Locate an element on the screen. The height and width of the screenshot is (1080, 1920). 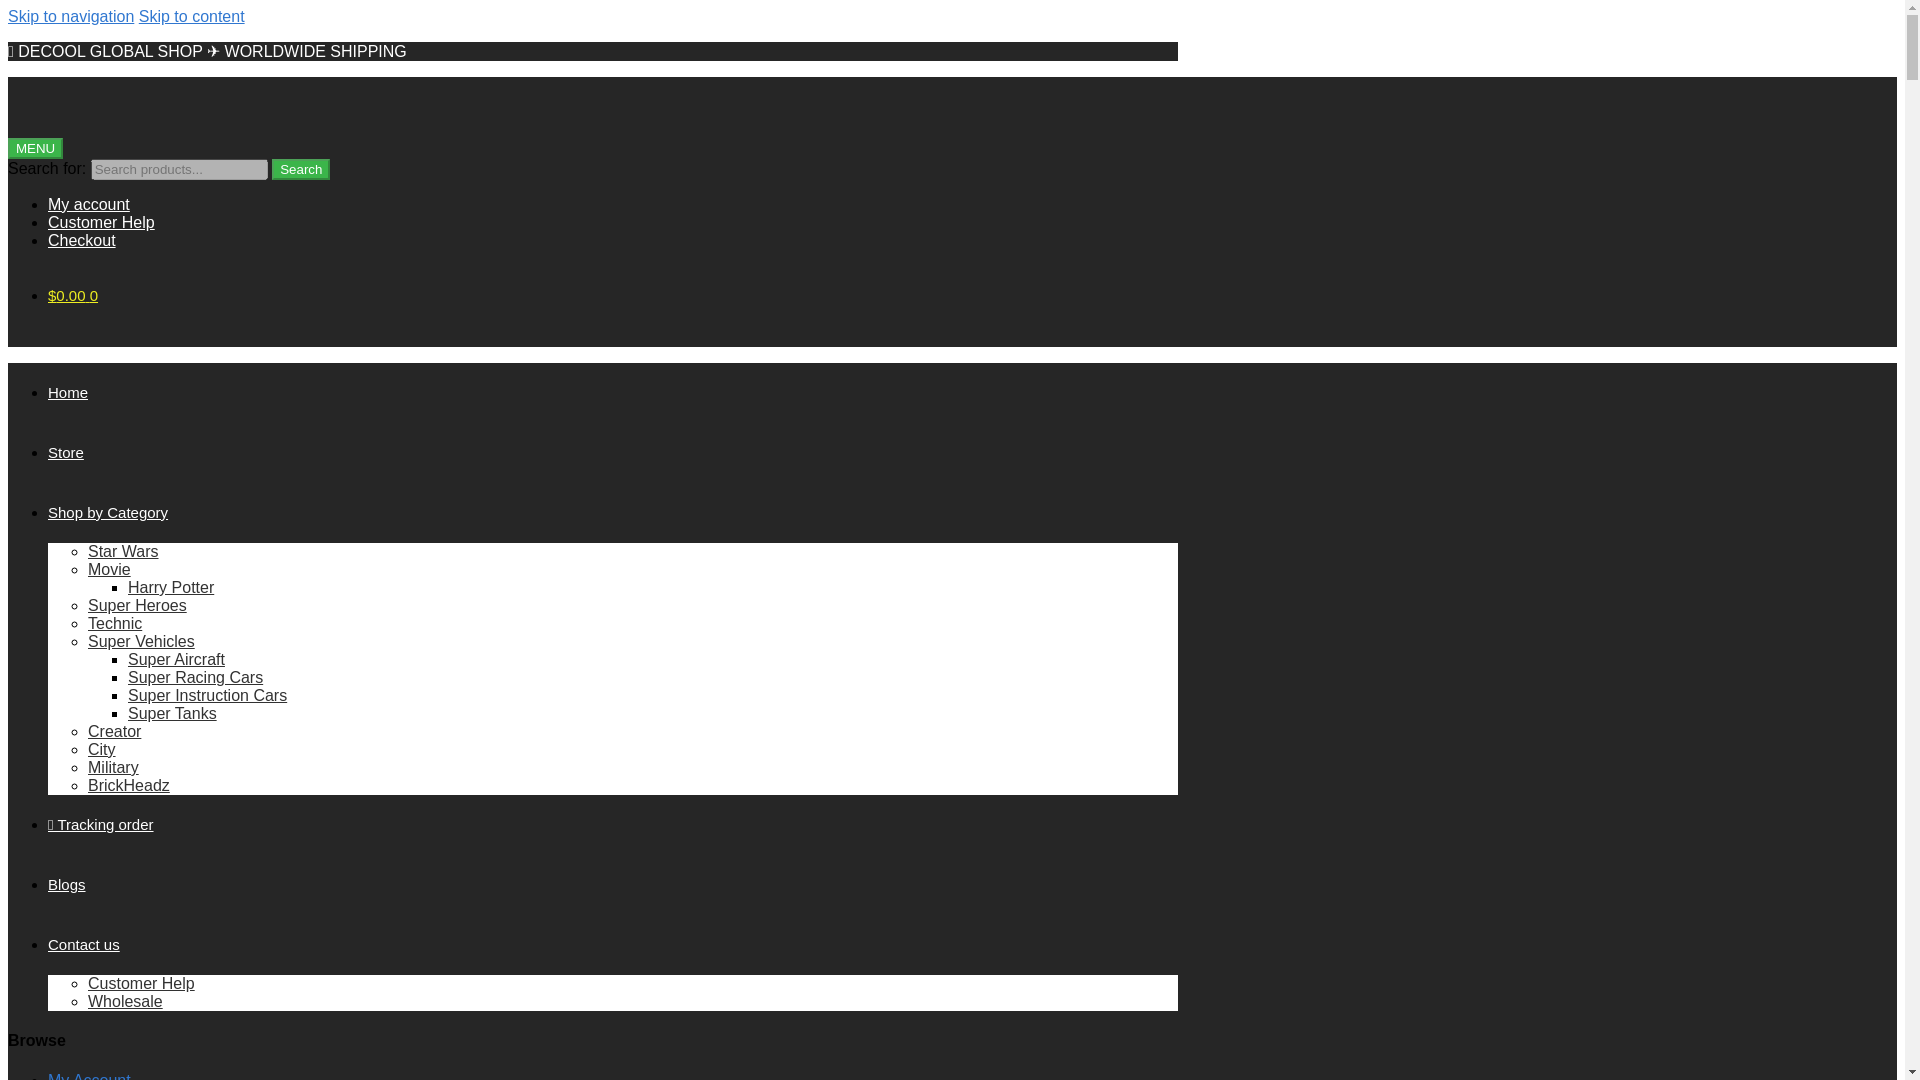
Technic is located at coordinates (115, 622).